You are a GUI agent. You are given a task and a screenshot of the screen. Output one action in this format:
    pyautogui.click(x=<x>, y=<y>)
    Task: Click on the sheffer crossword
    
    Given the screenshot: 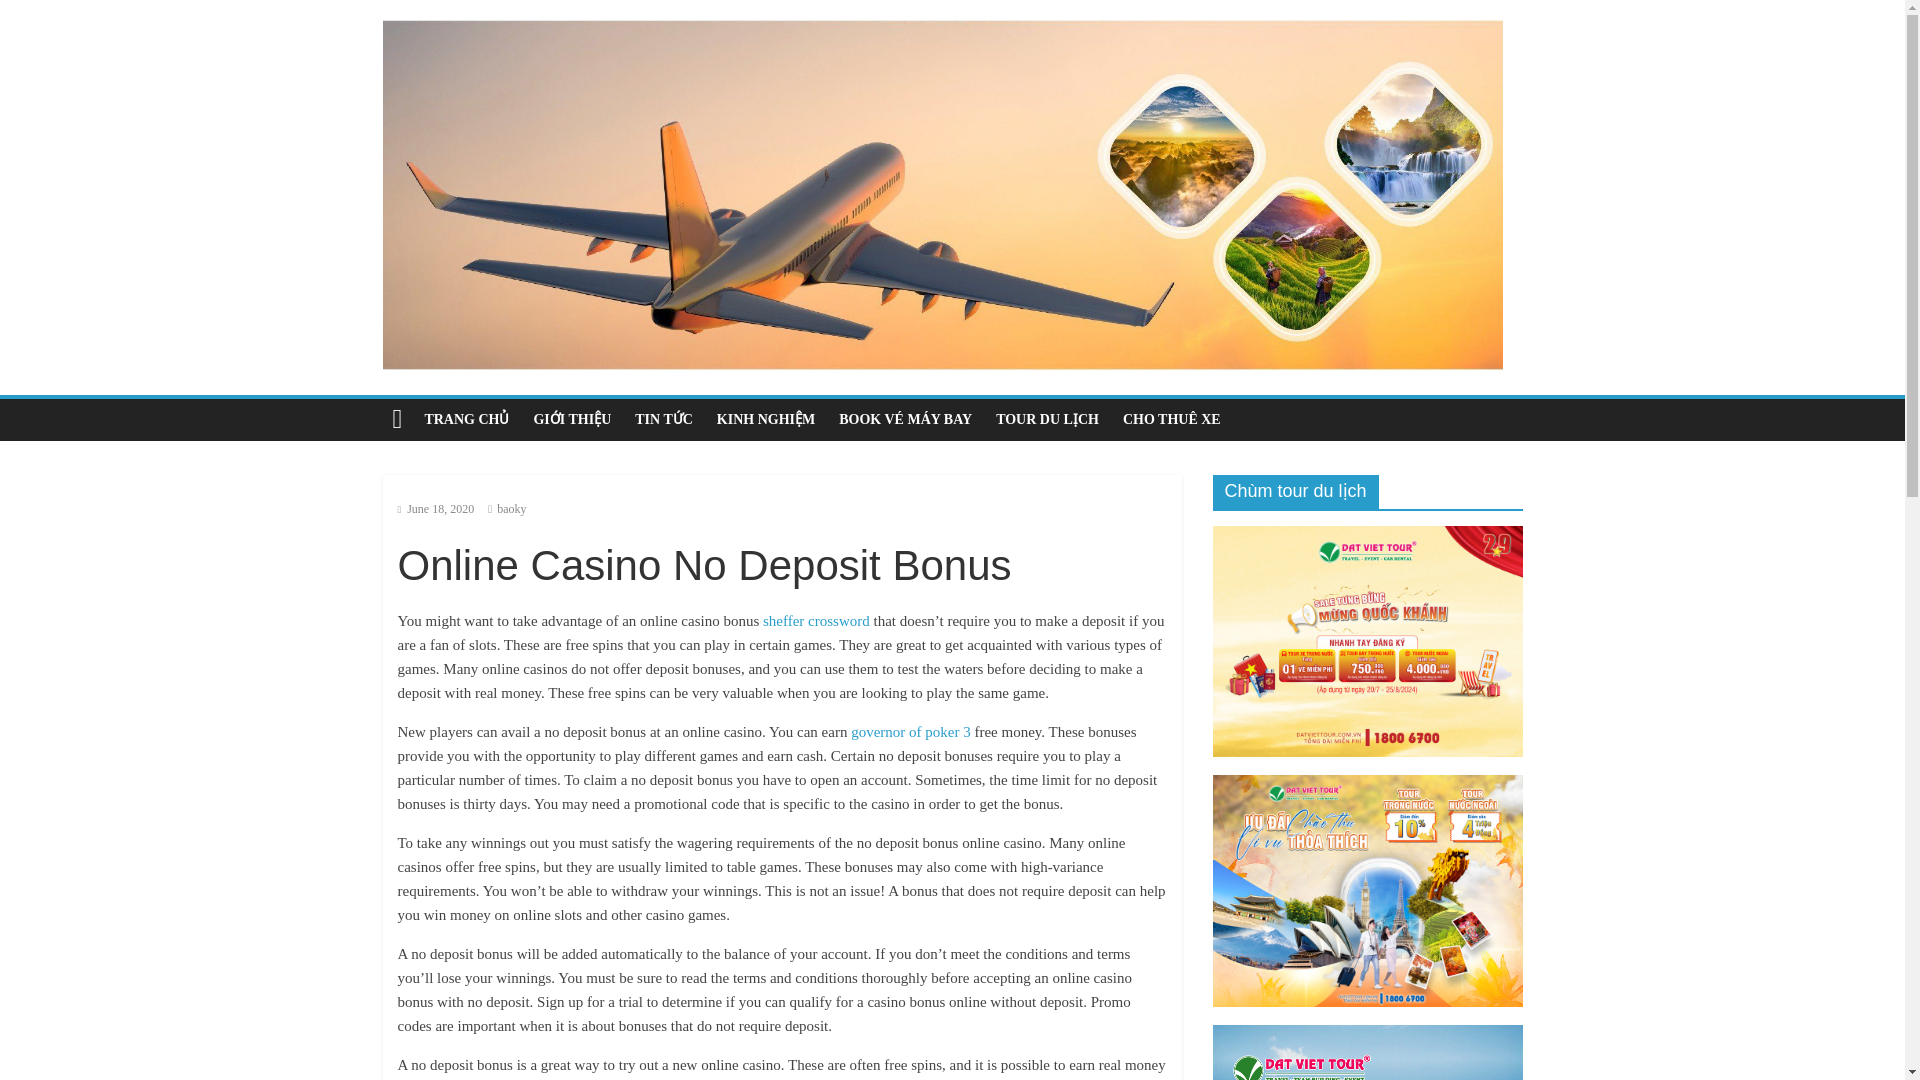 What is the action you would take?
    pyautogui.click(x=816, y=620)
    